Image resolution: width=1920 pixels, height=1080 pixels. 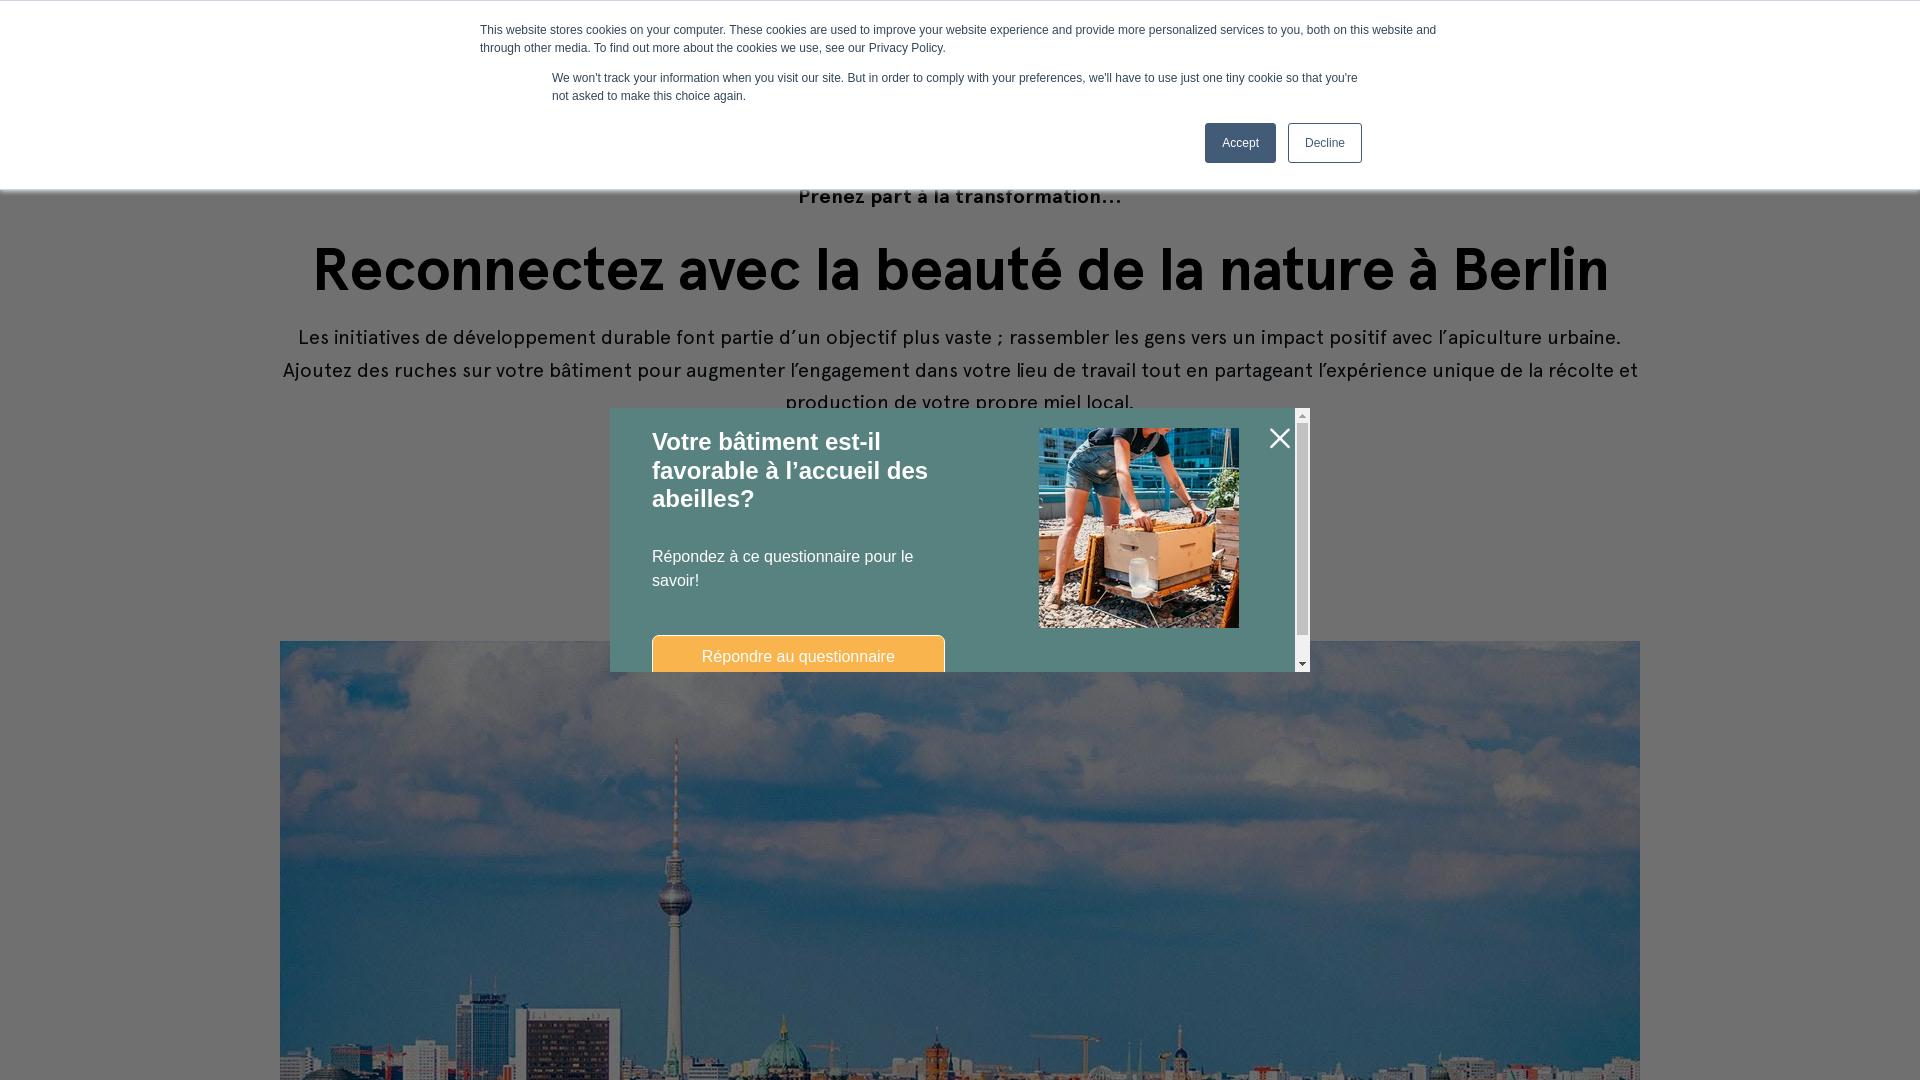 What do you see at coordinates (1428, 38) in the screenshot?
I see `MaRuche` at bounding box center [1428, 38].